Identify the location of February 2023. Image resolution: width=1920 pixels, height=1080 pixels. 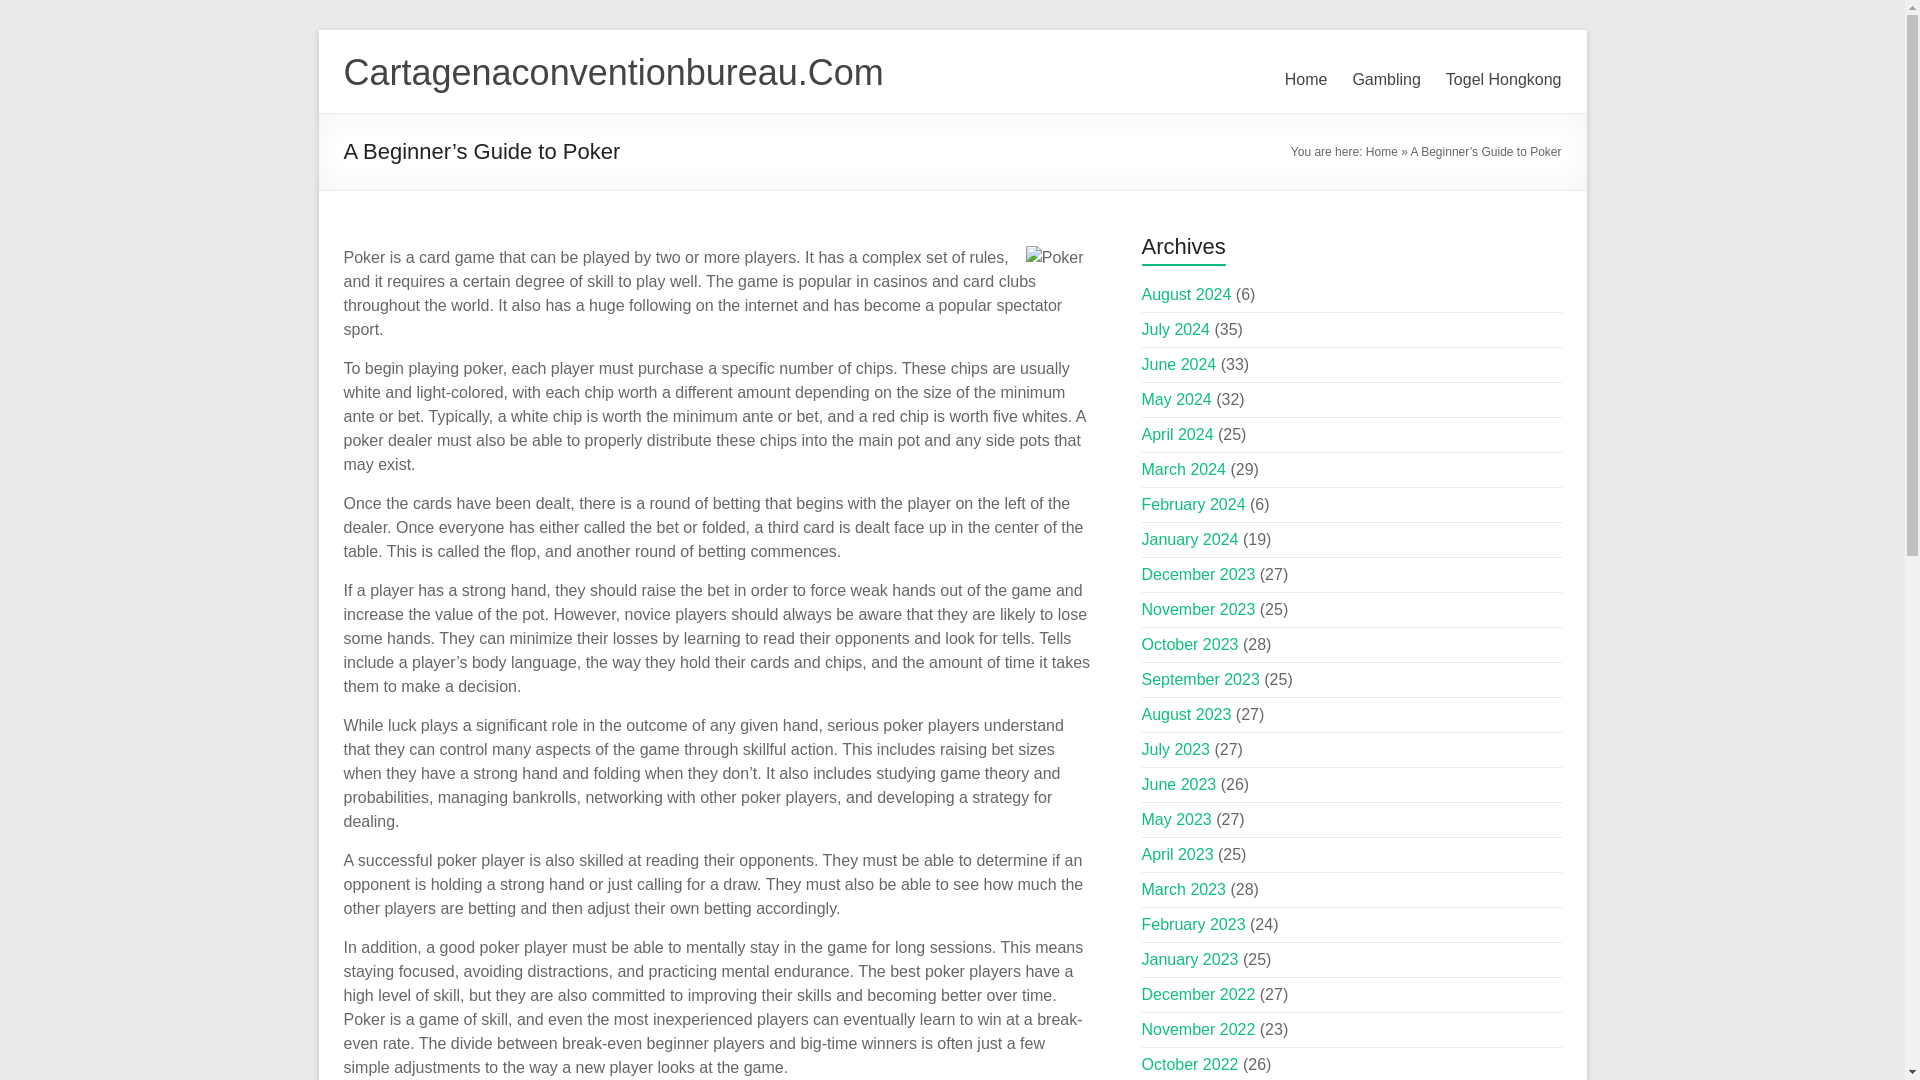
(1194, 924).